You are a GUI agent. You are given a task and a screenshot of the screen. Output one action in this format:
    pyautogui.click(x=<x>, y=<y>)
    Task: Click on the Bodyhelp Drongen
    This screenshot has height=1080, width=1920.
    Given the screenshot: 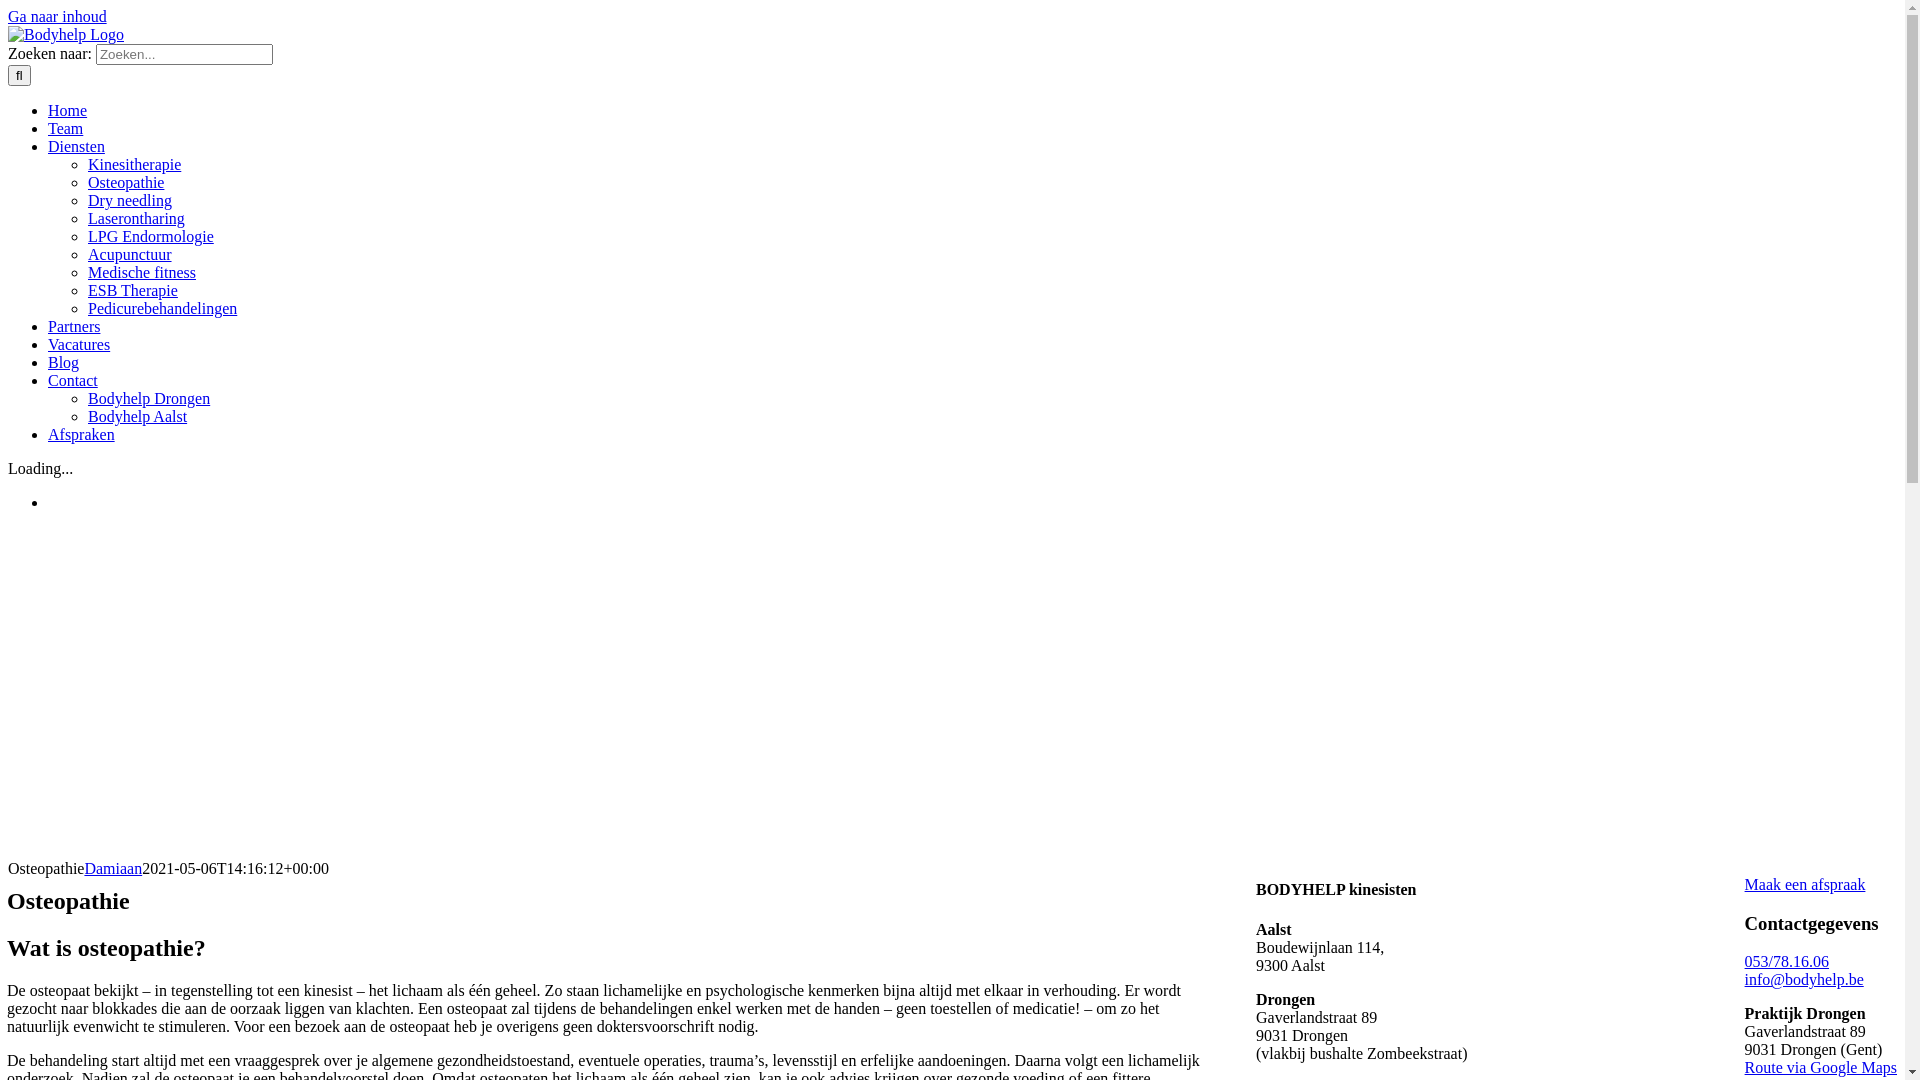 What is the action you would take?
    pyautogui.click(x=149, y=398)
    